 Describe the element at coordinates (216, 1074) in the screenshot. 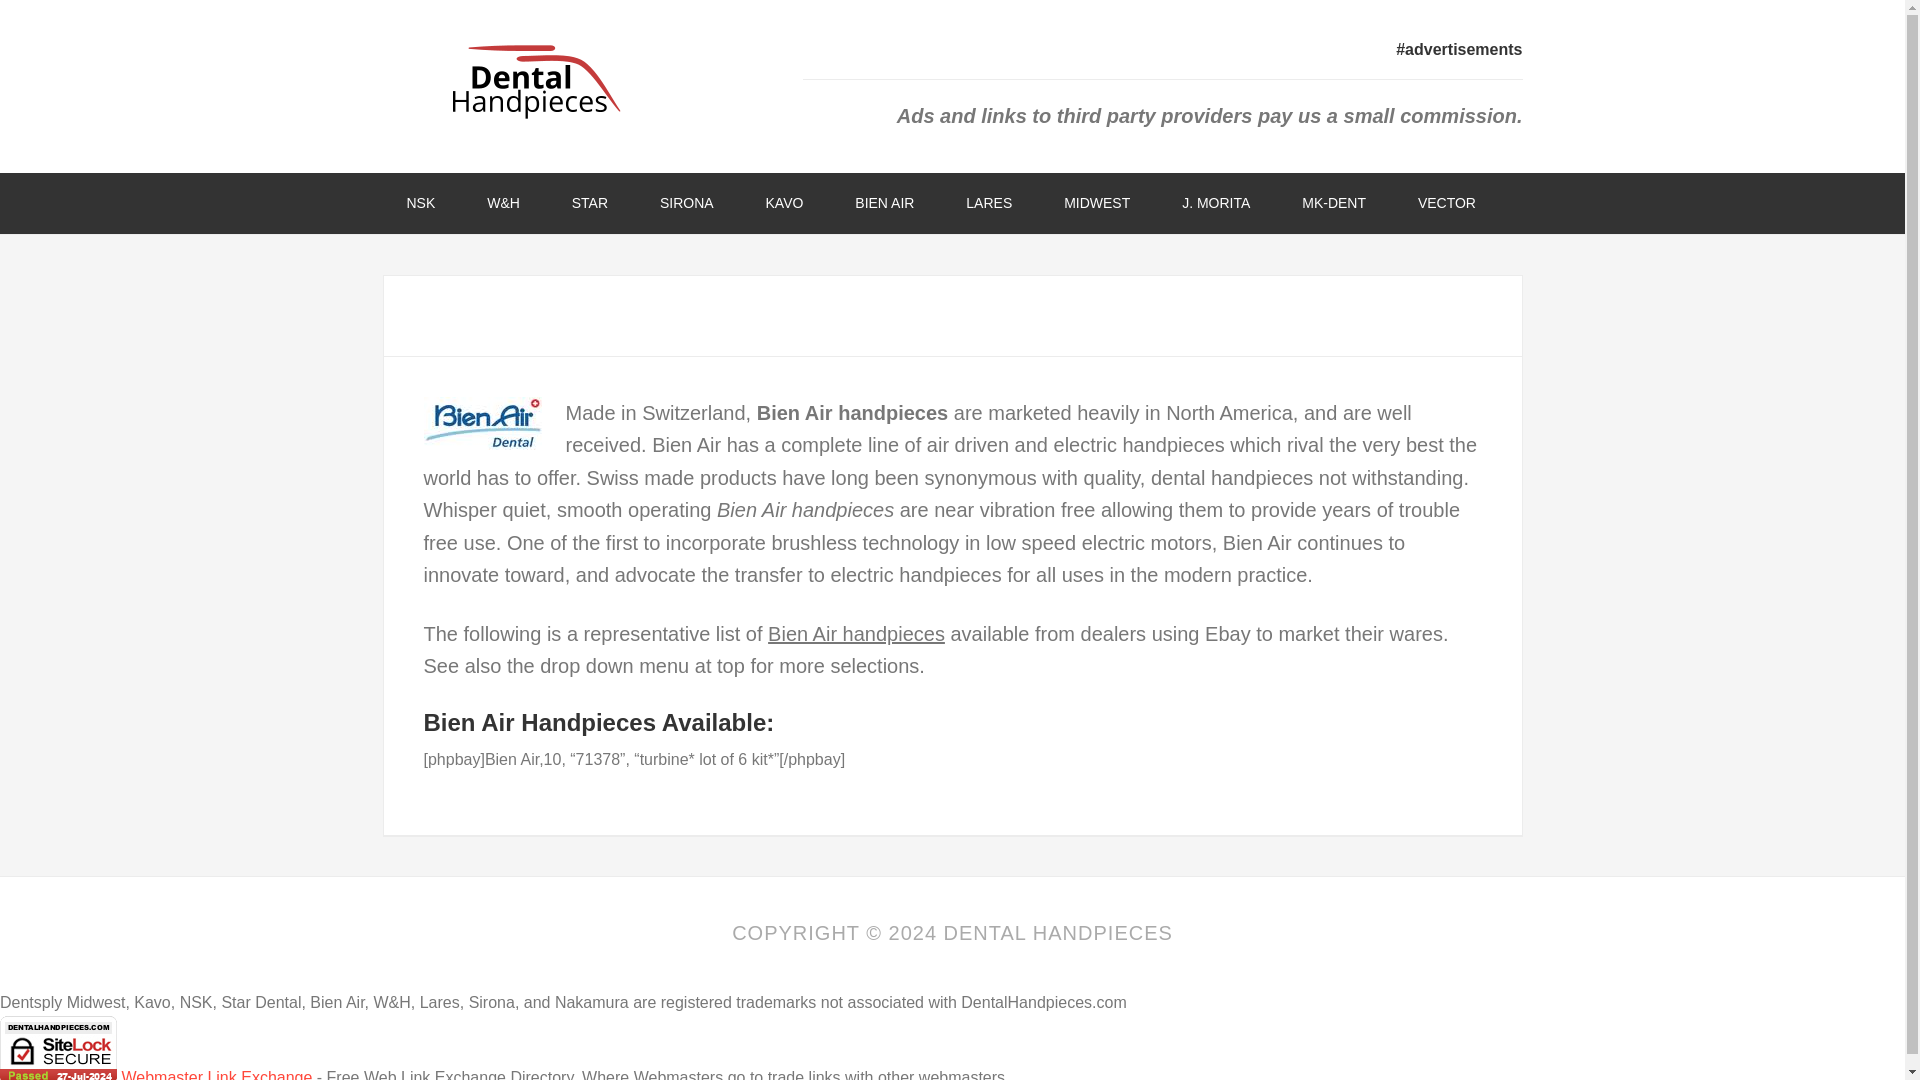

I see `Webmaster Link Exchange` at that location.